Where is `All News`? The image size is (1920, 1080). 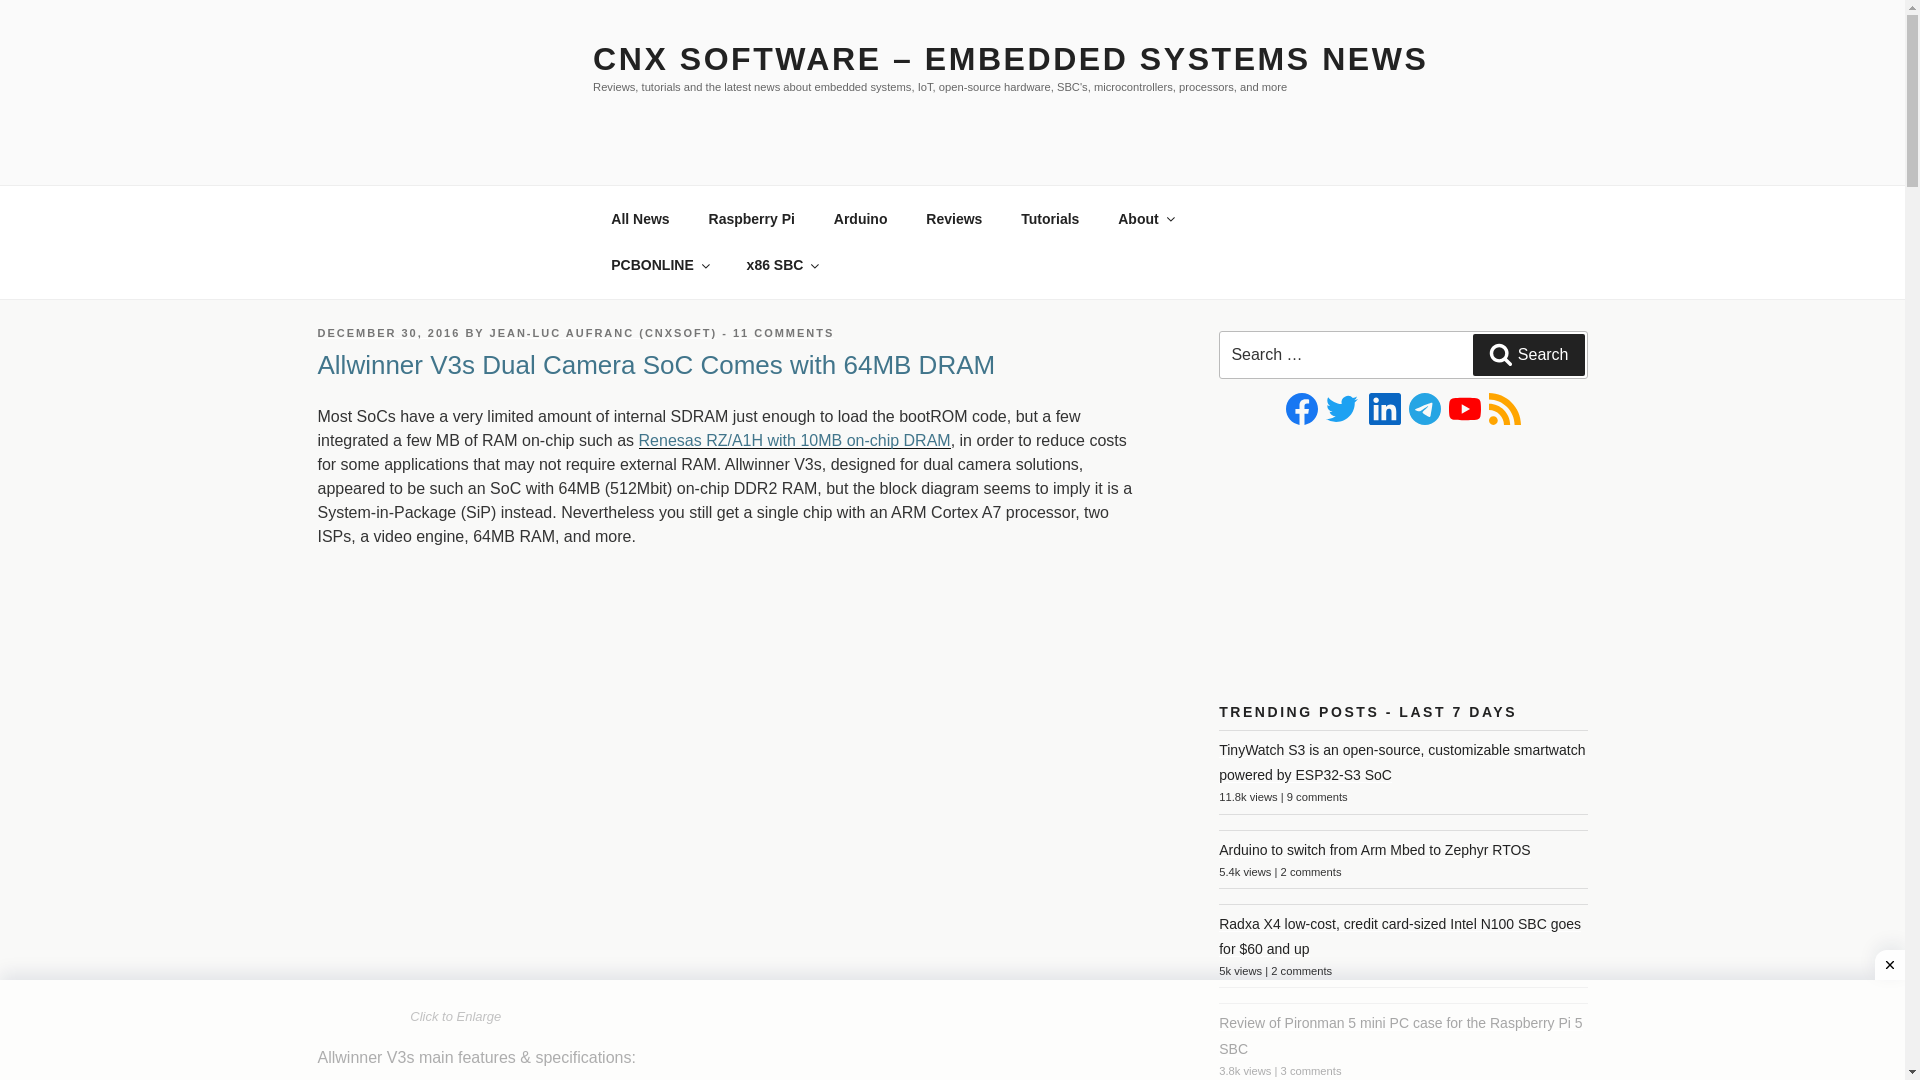 All News is located at coordinates (640, 218).